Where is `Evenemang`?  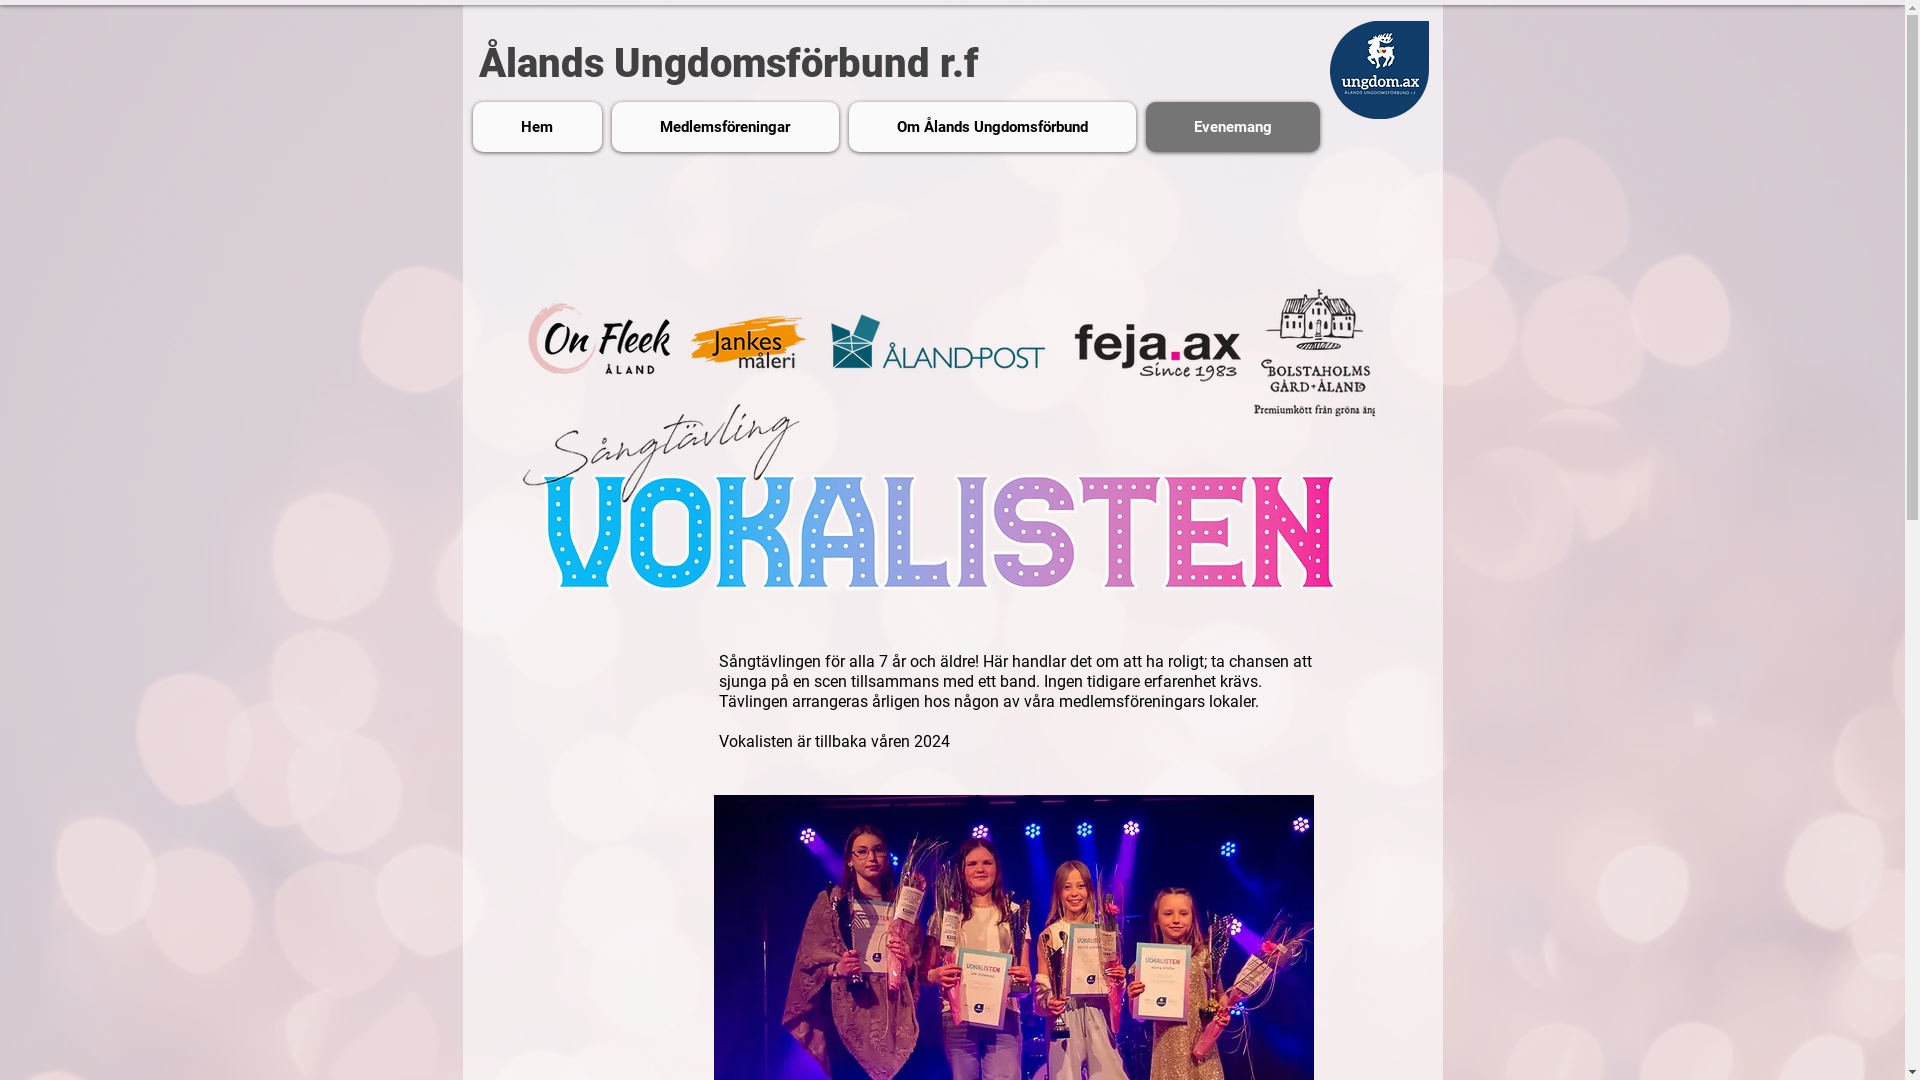 Evenemang is located at coordinates (1233, 127).